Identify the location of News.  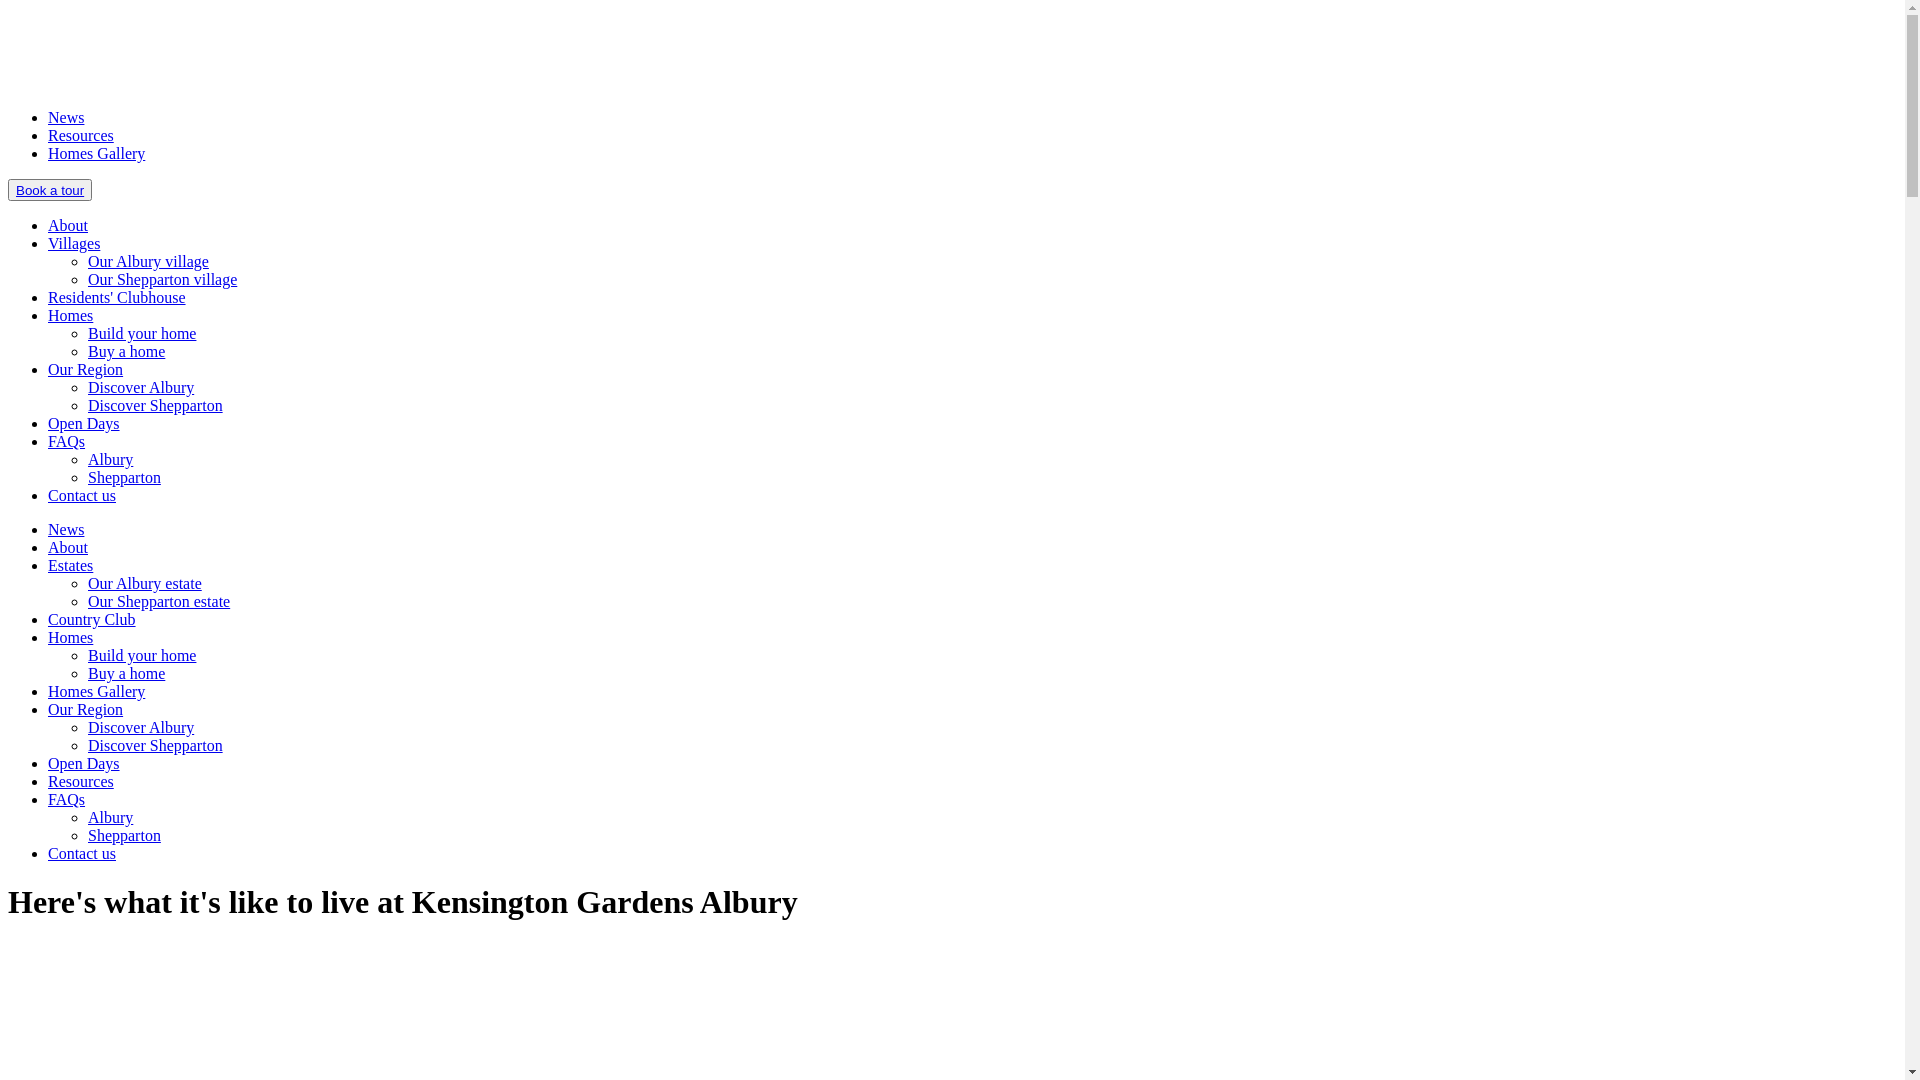
(66, 118).